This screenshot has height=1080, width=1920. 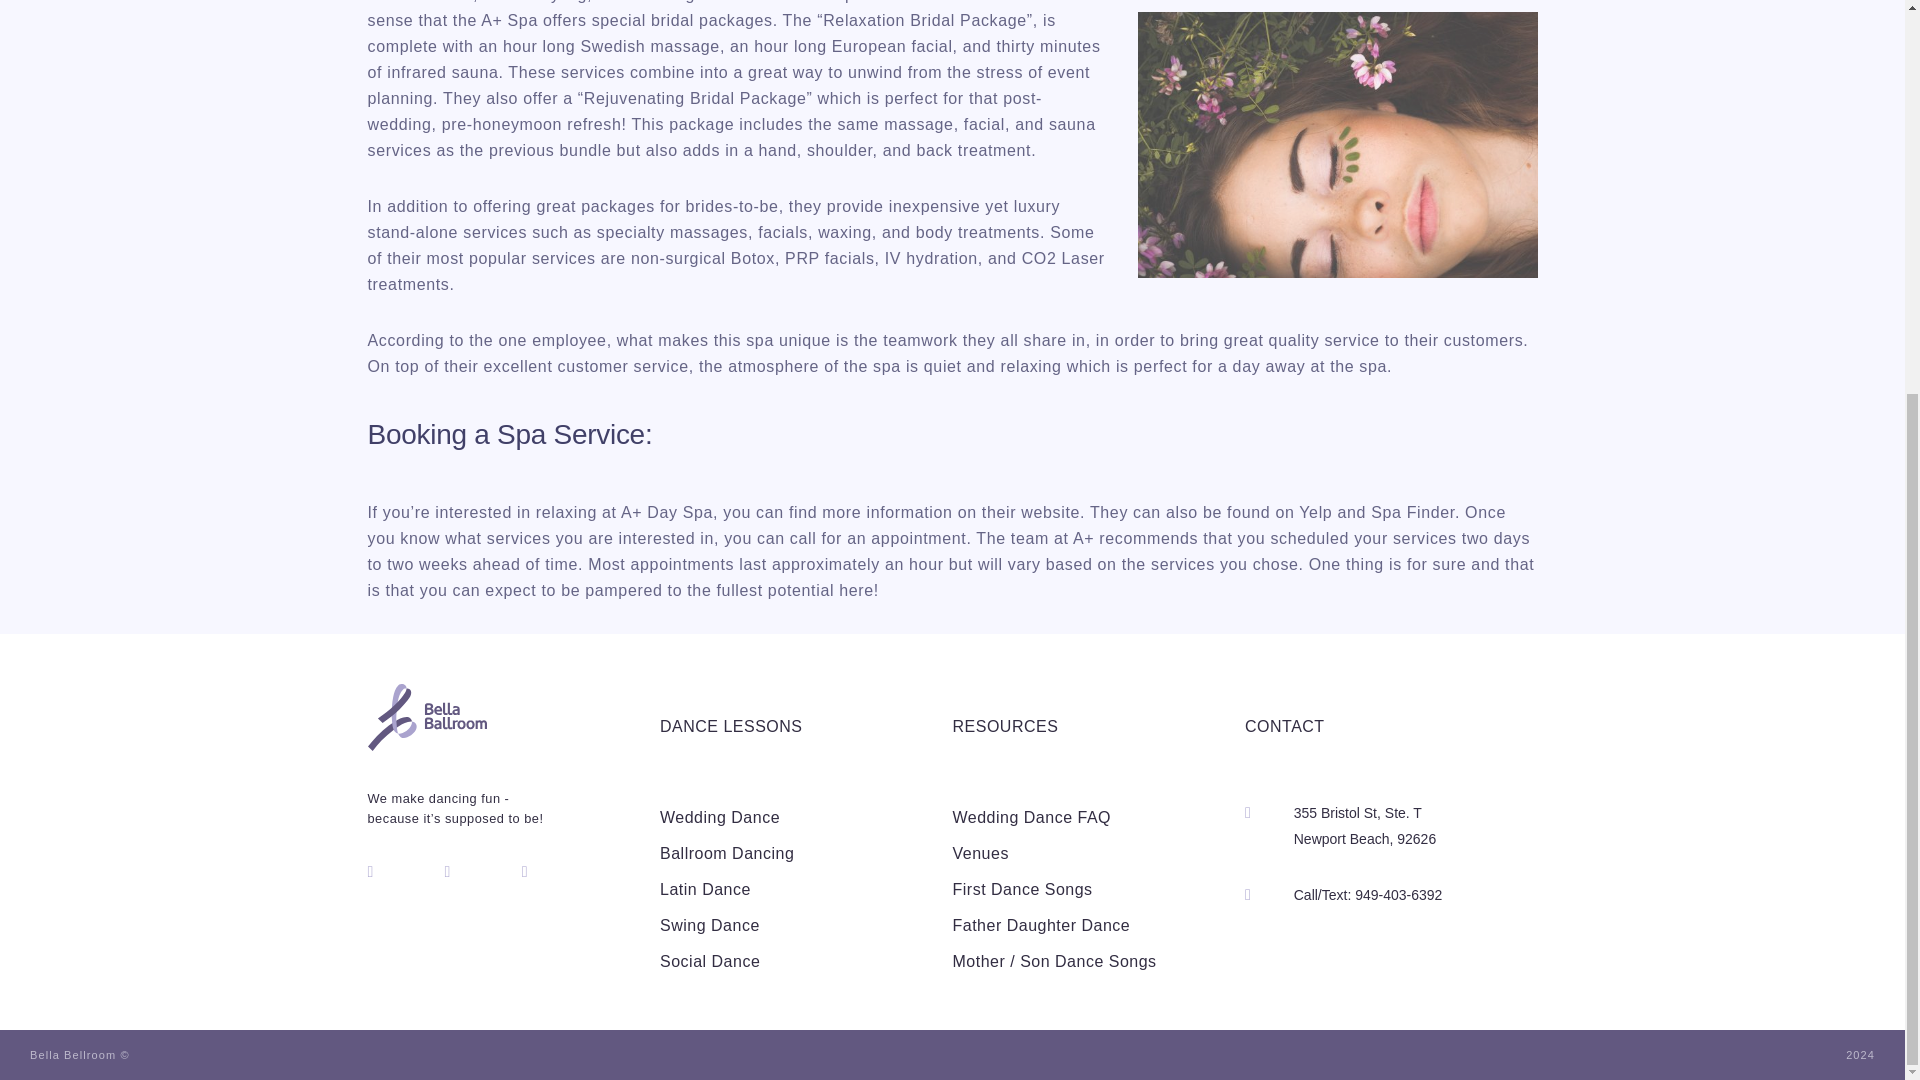 I want to click on Venues, so click(x=1022, y=889).